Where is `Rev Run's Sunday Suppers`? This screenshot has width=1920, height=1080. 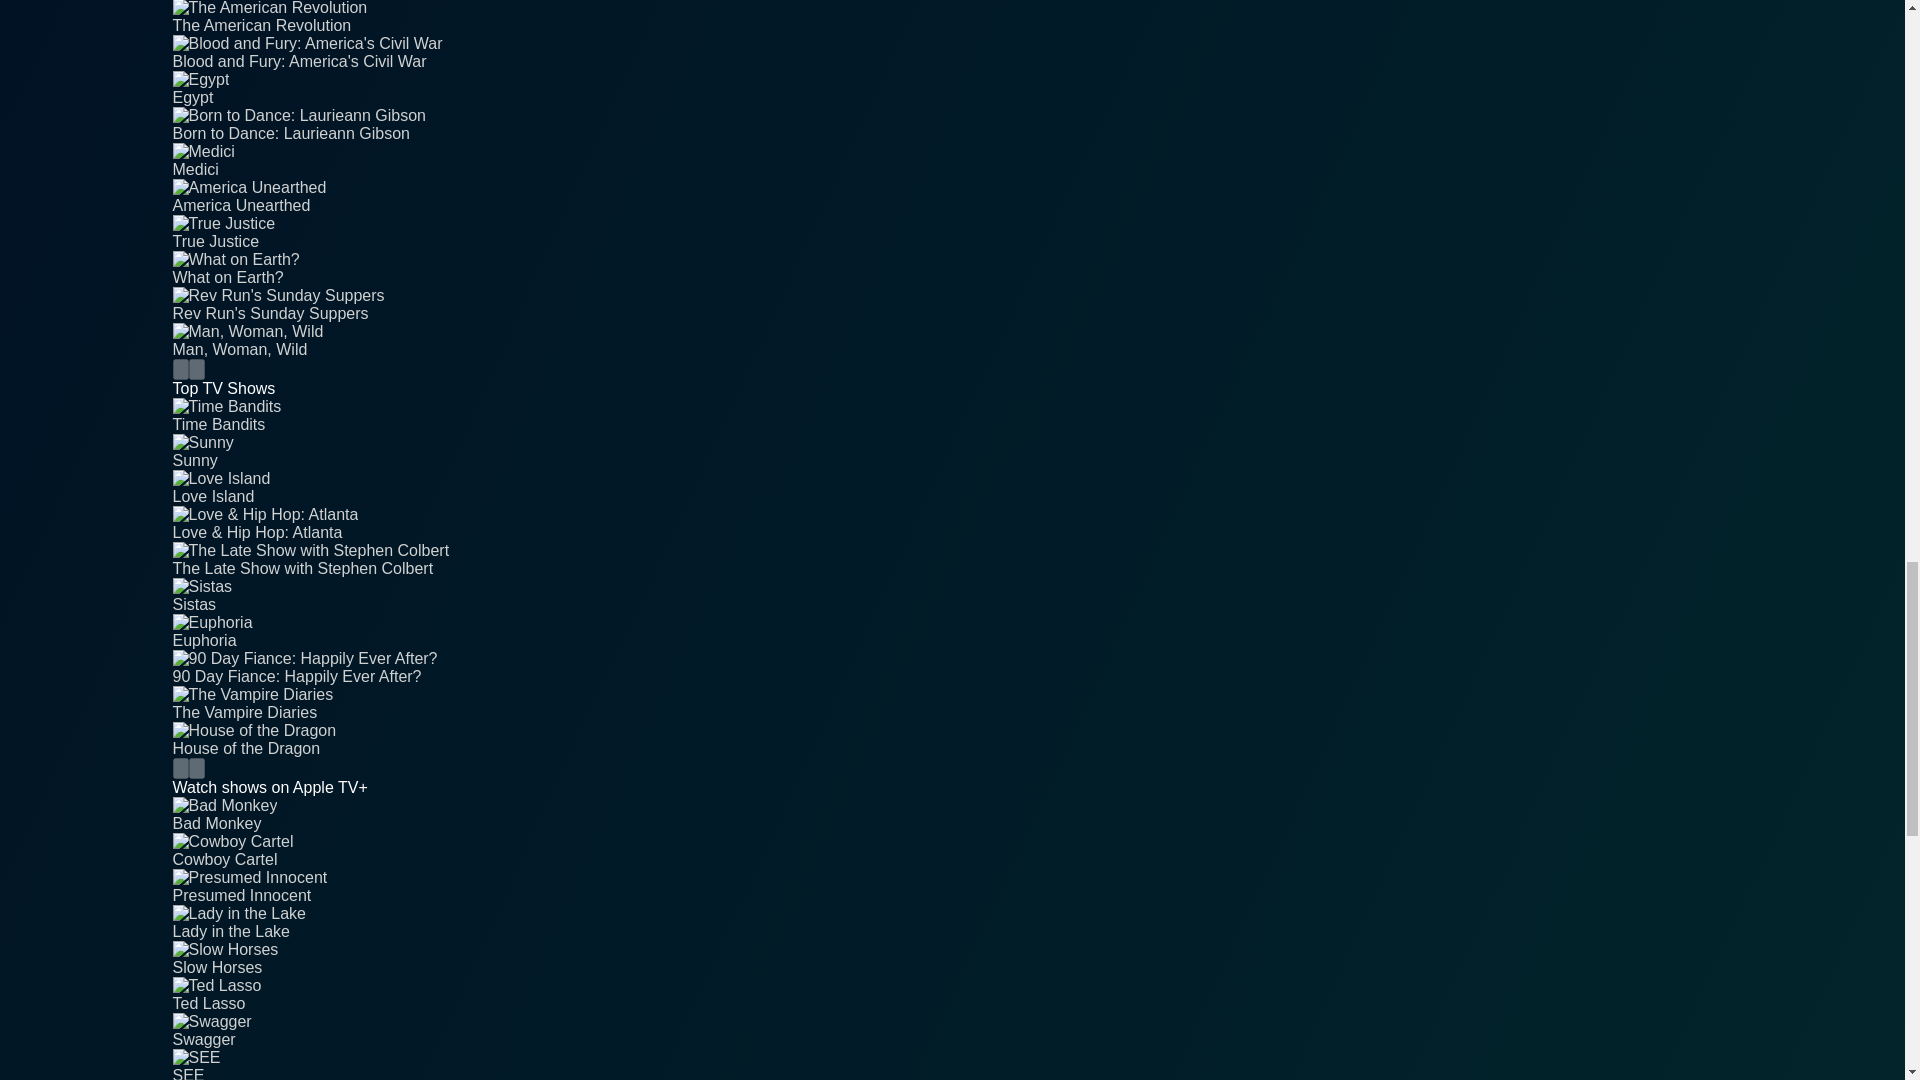 Rev Run's Sunday Suppers is located at coordinates (952, 322).